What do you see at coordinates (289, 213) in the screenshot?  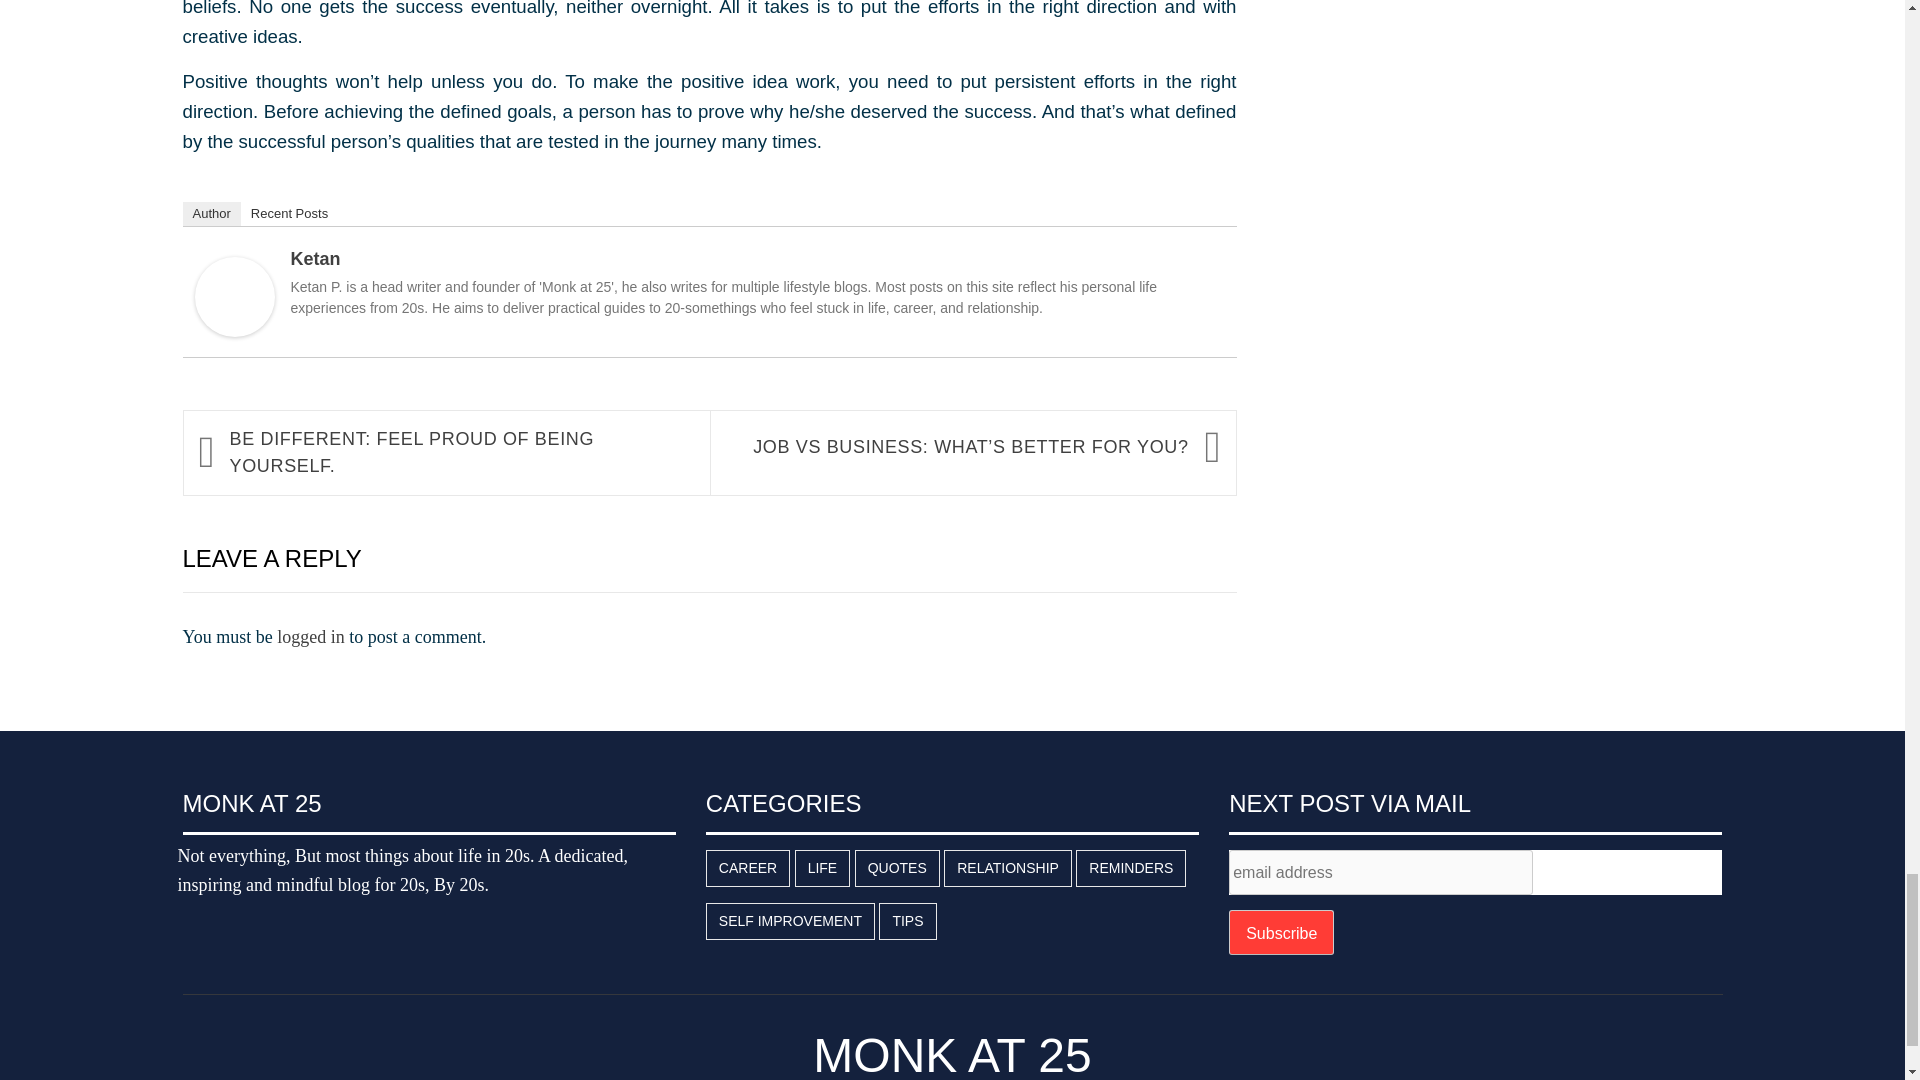 I see `Recent Posts` at bounding box center [289, 213].